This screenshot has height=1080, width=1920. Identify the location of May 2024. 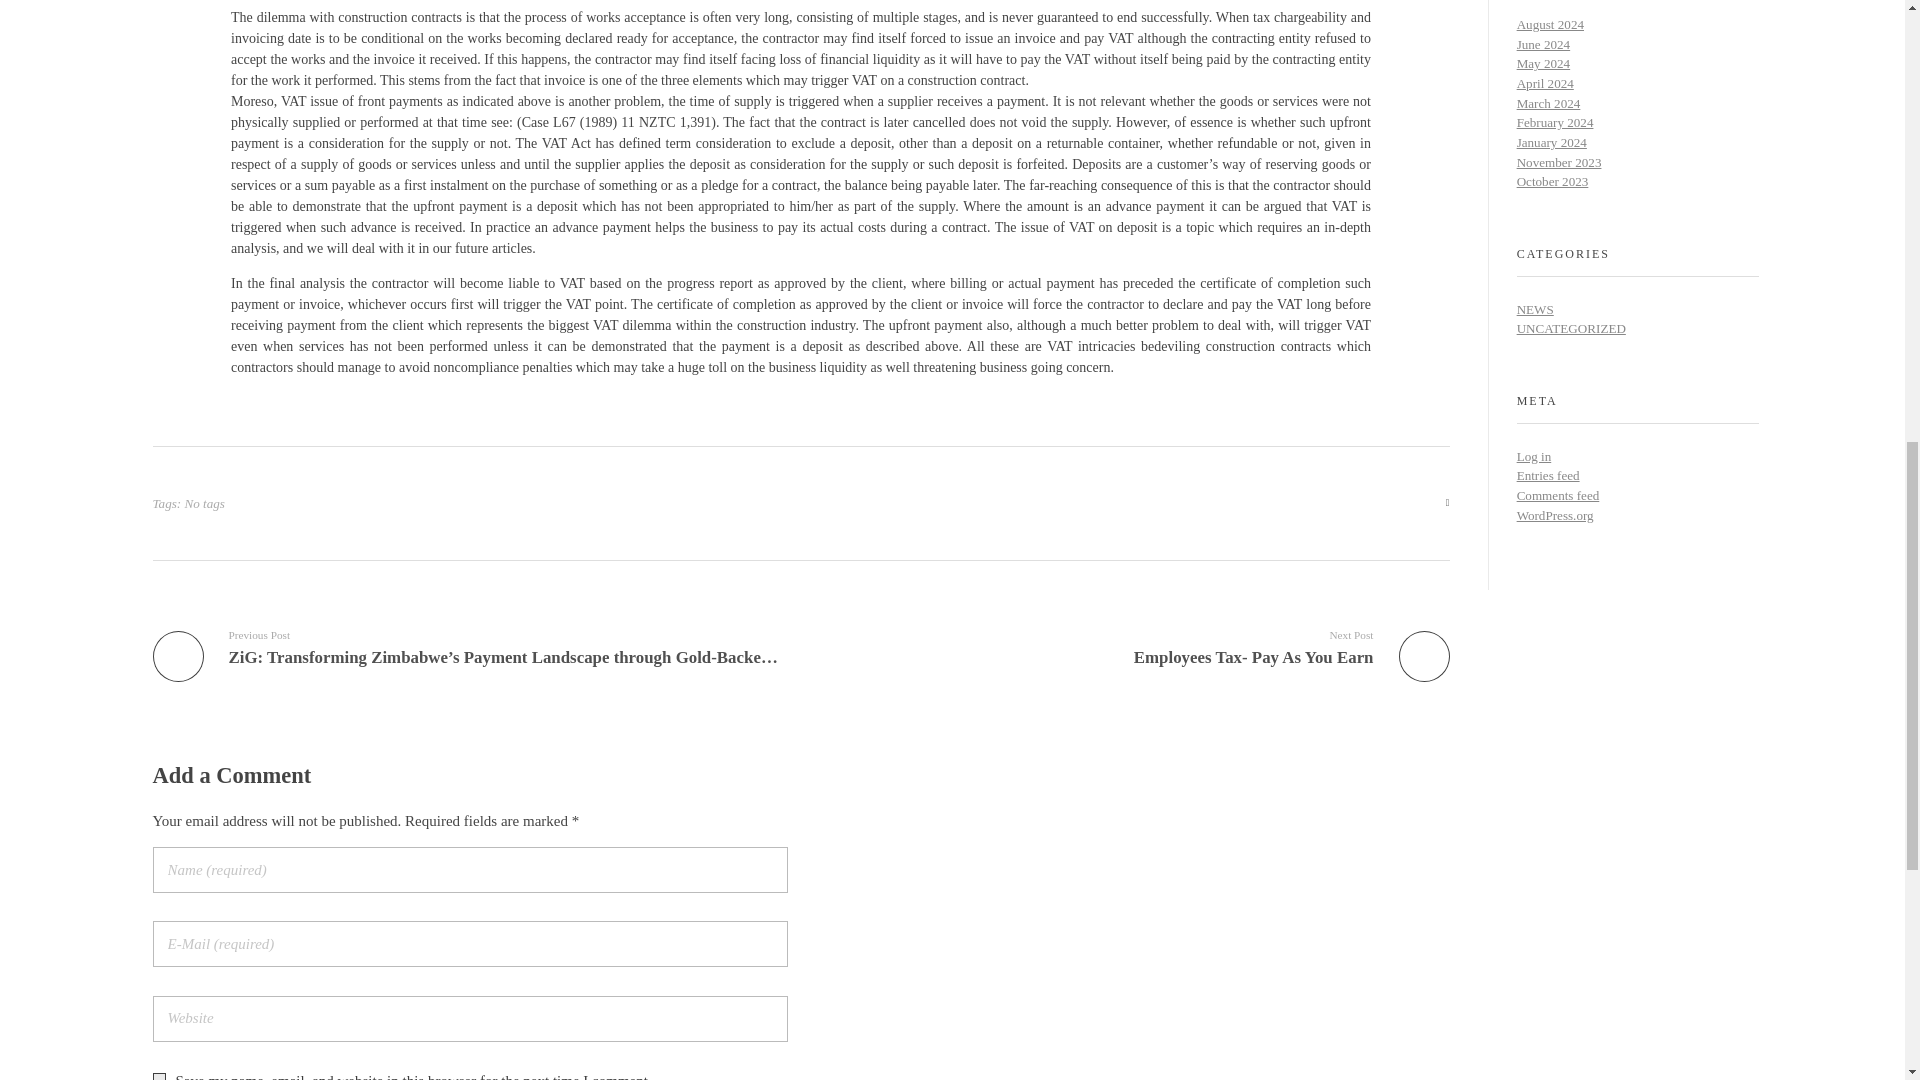
(1543, 64).